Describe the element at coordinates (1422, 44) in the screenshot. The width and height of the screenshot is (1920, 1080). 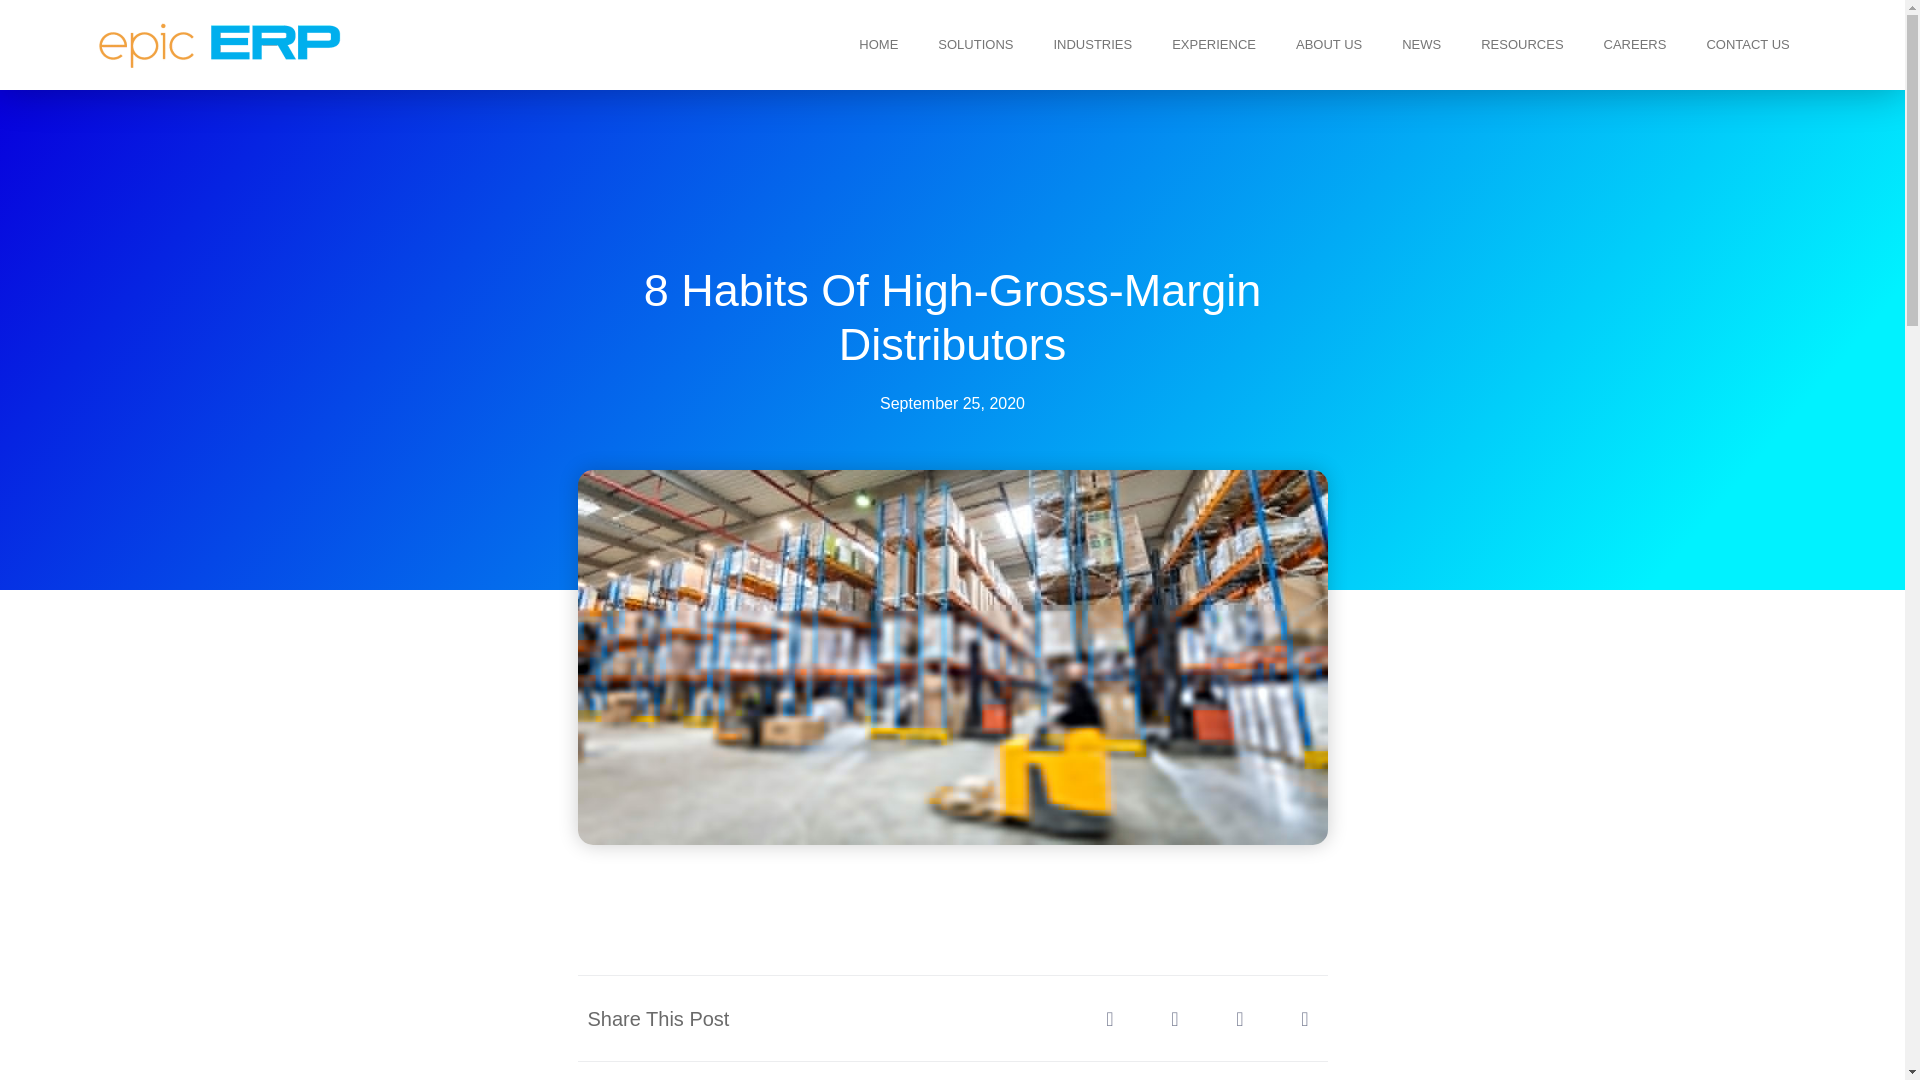
I see `NEWS` at that location.